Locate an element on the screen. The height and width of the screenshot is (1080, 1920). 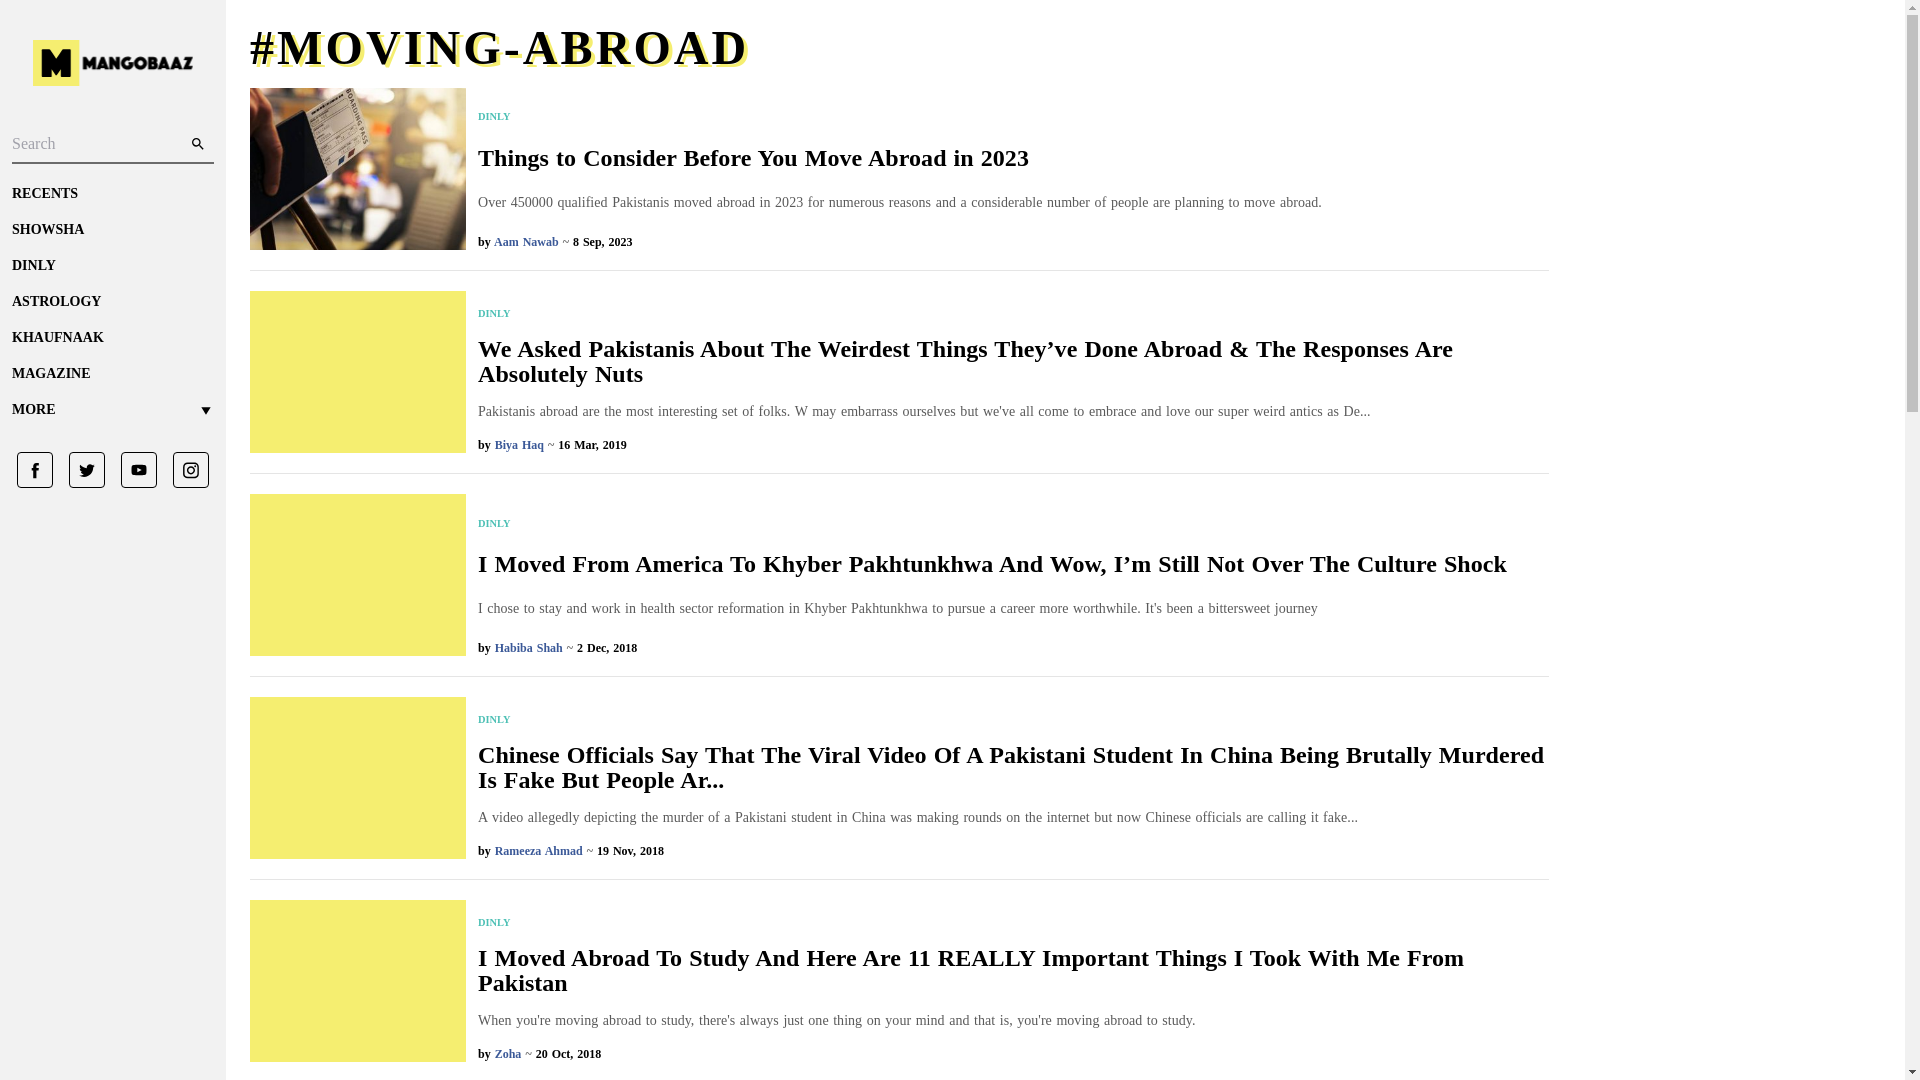
Biya Haq is located at coordinates (519, 445).